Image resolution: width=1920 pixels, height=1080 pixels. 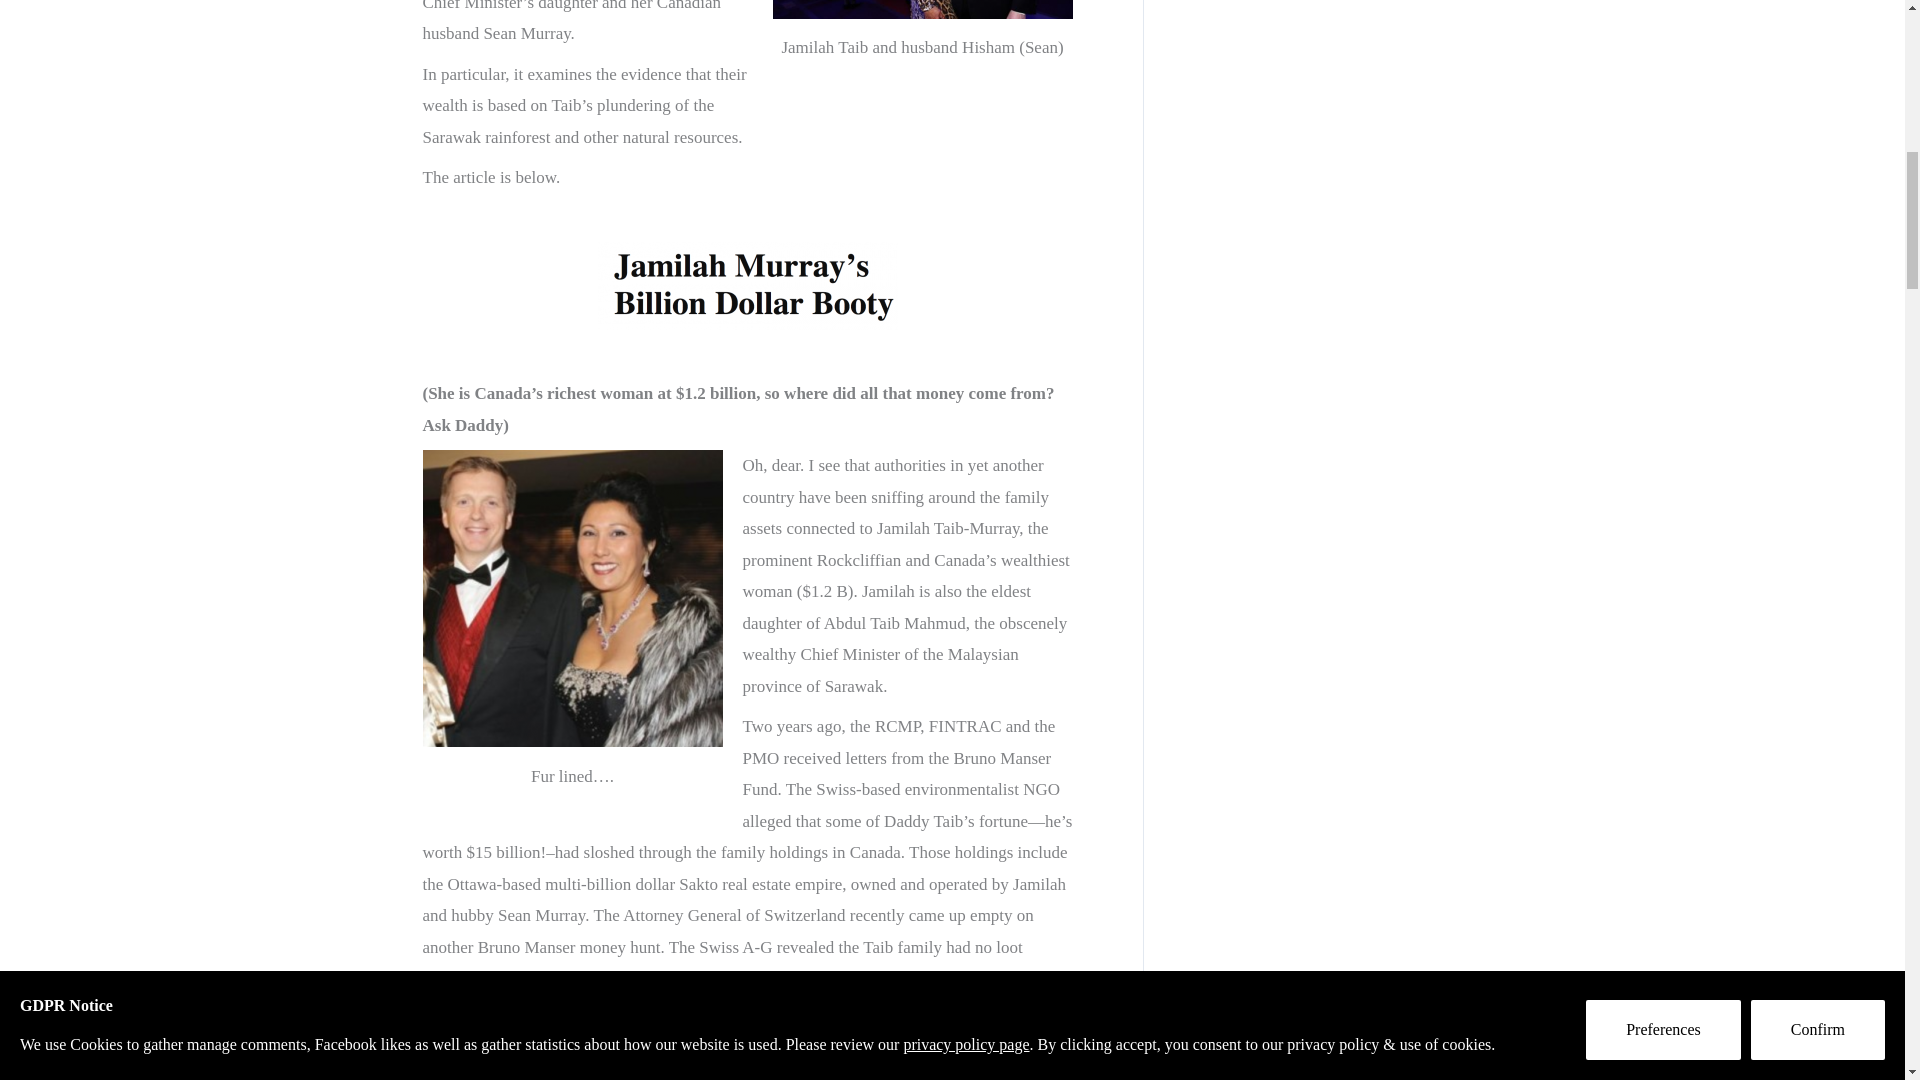 What do you see at coordinates (1334, 76) in the screenshot?
I see `Advertisement` at bounding box center [1334, 76].